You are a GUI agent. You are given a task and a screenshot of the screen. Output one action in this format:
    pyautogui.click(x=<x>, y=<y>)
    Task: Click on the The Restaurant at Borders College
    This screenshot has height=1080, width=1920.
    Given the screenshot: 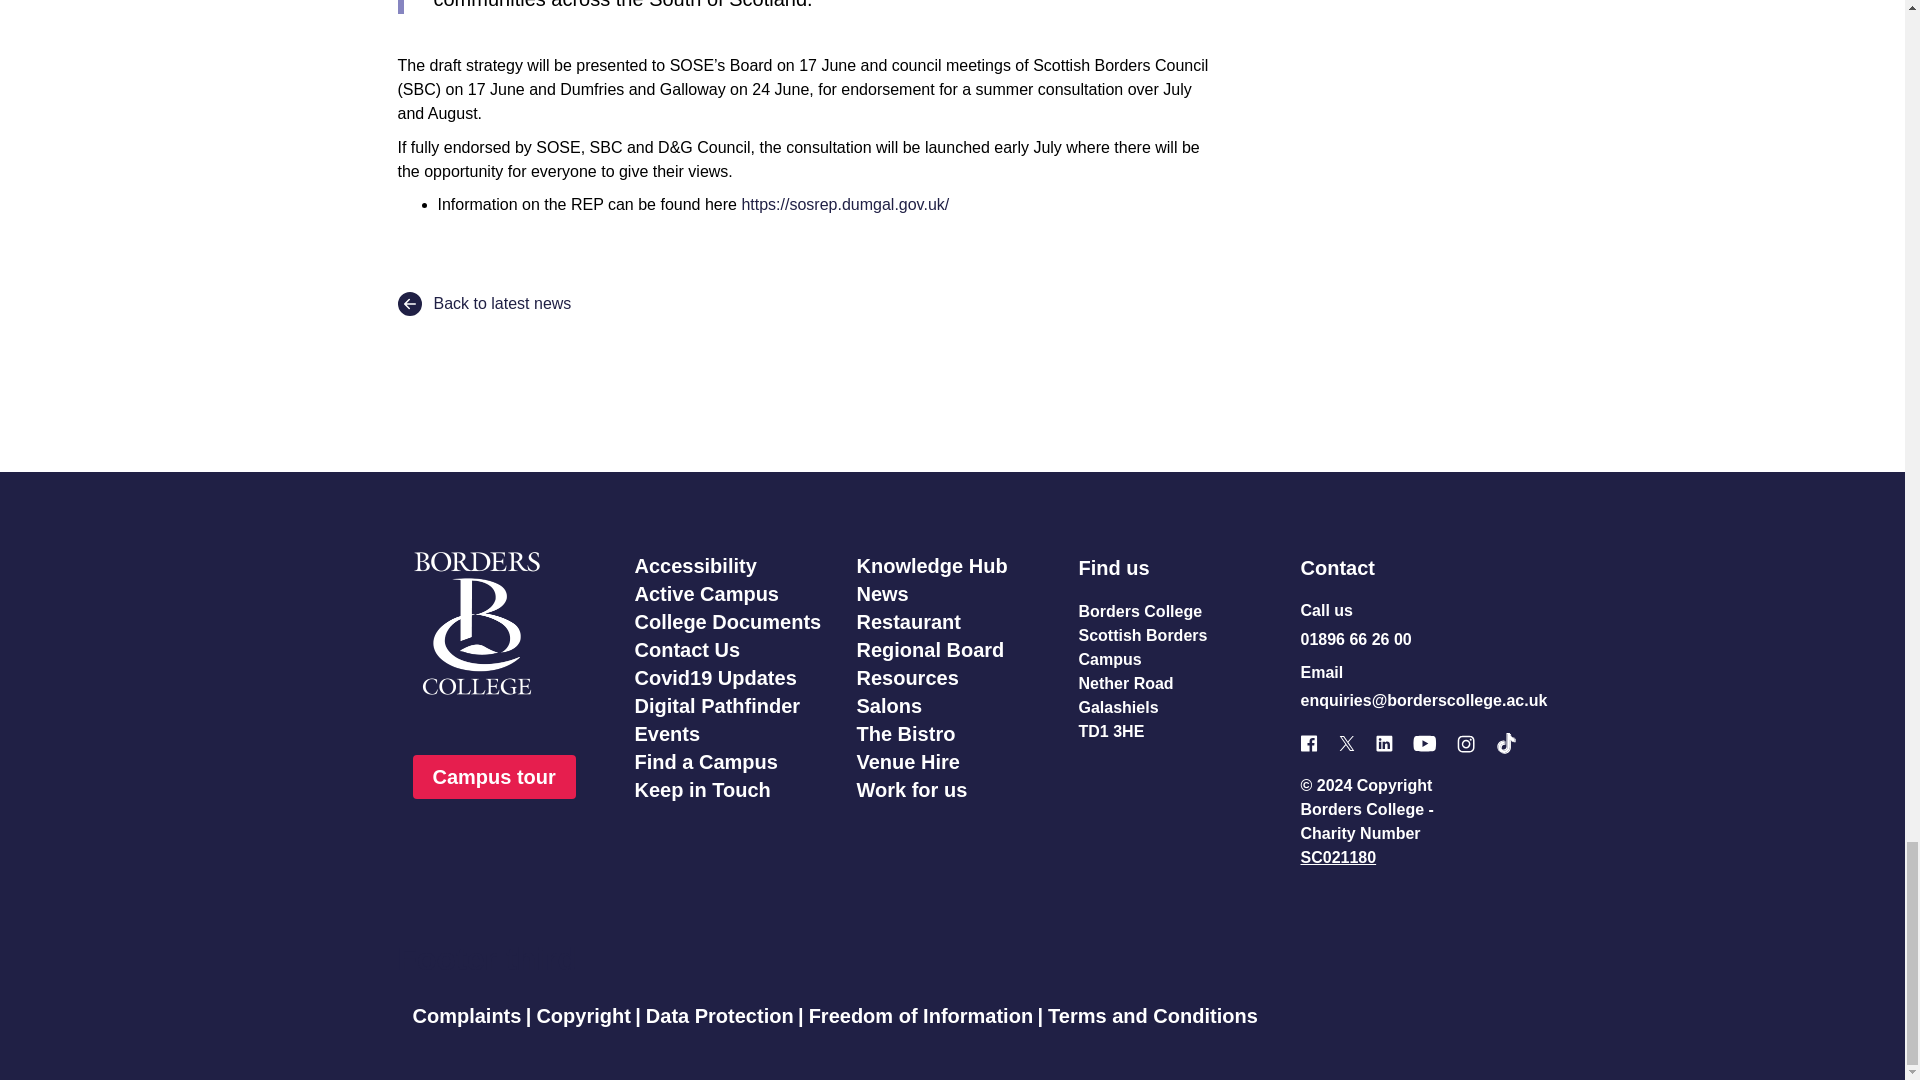 What is the action you would take?
    pyautogui.click(x=908, y=622)
    